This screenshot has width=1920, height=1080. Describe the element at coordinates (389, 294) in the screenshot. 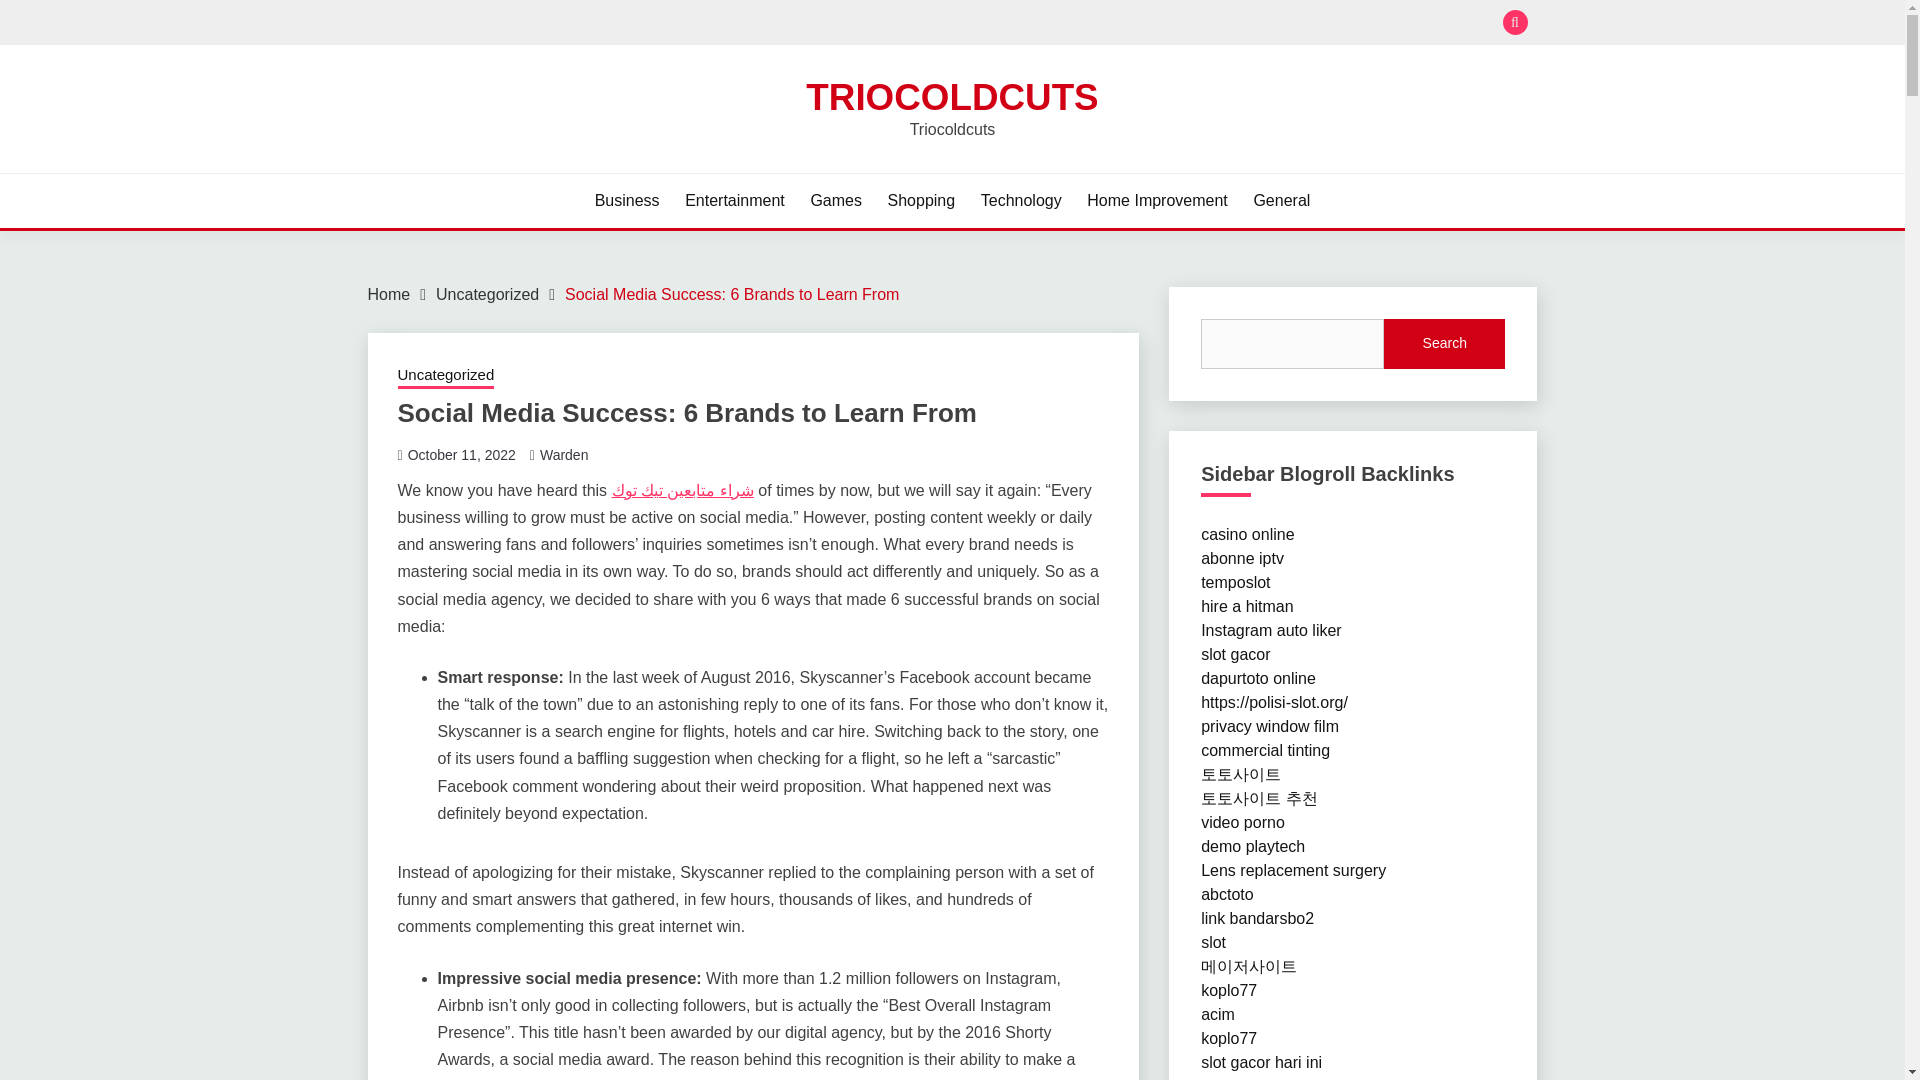

I see `Home` at that location.